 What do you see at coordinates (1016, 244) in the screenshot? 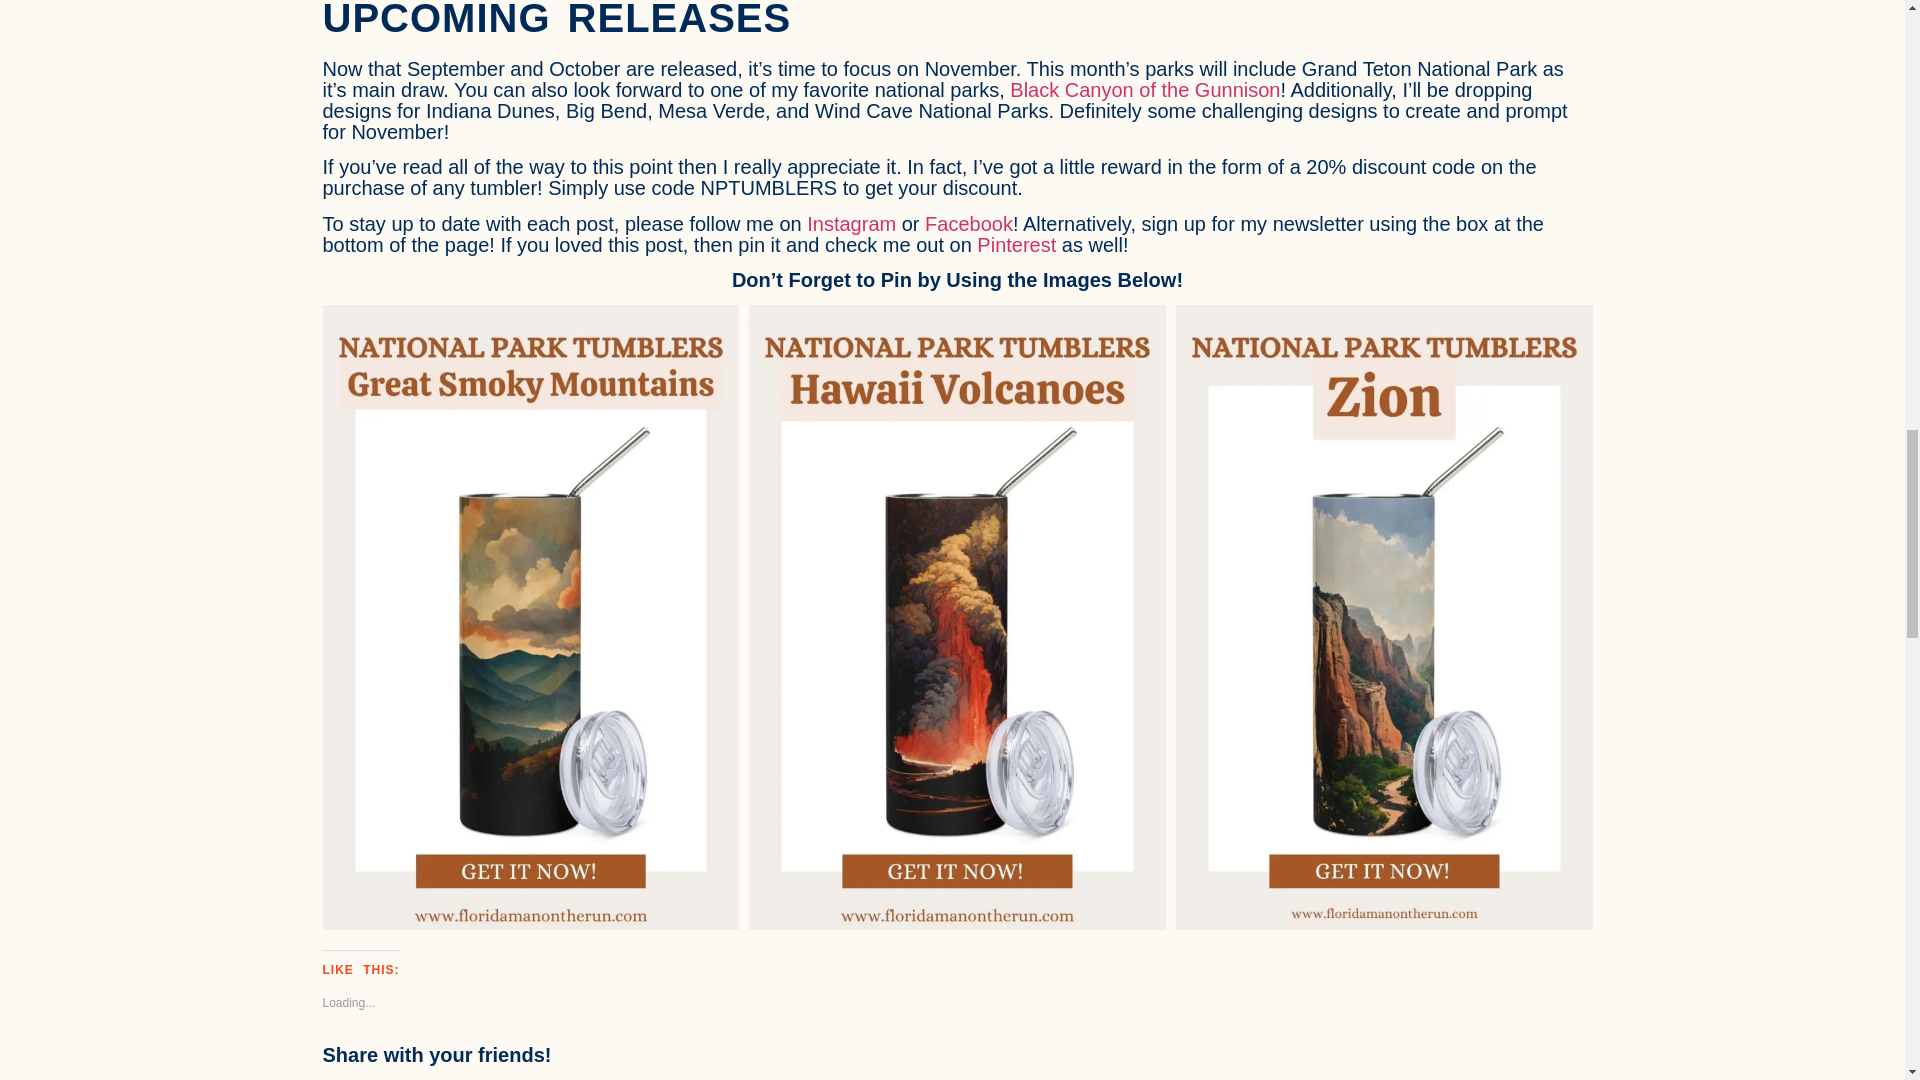
I see `Pinterest` at bounding box center [1016, 244].